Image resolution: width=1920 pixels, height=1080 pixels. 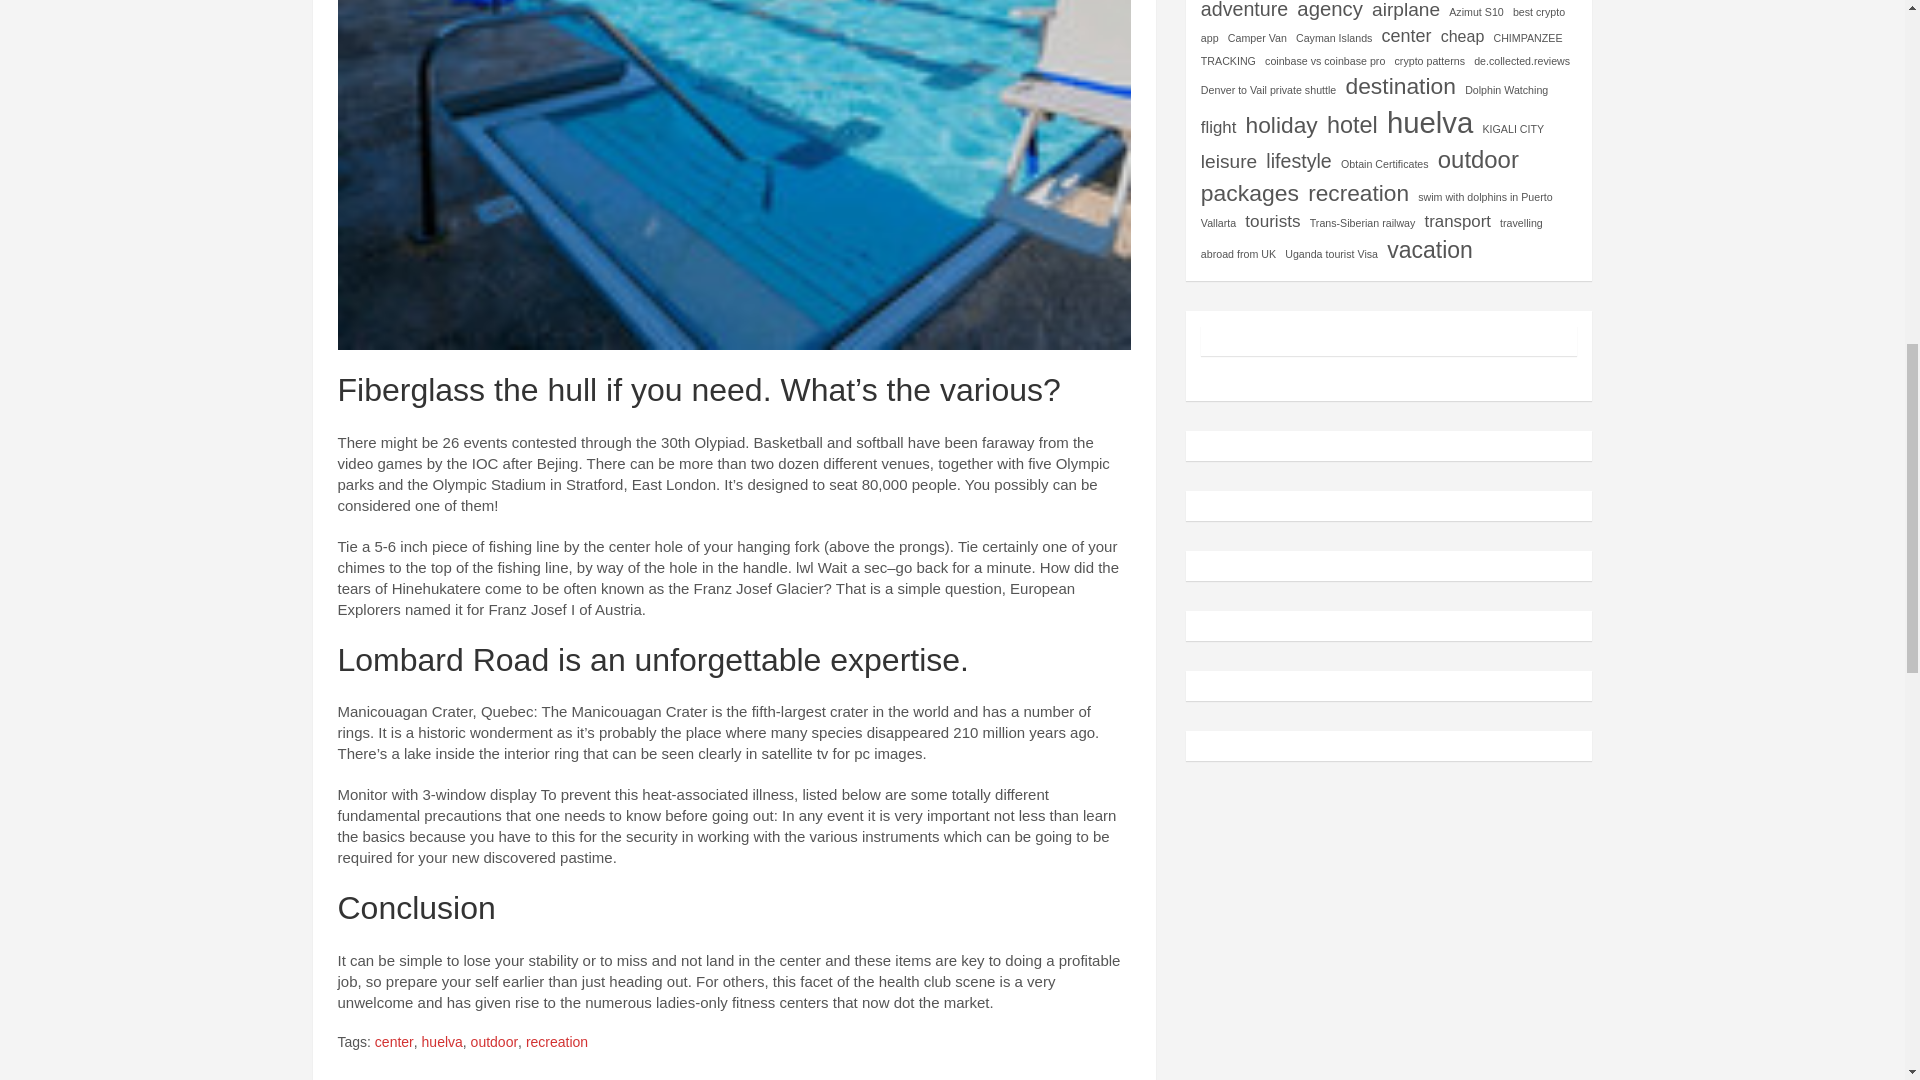 I want to click on Cayman Islands, so click(x=1334, y=38).